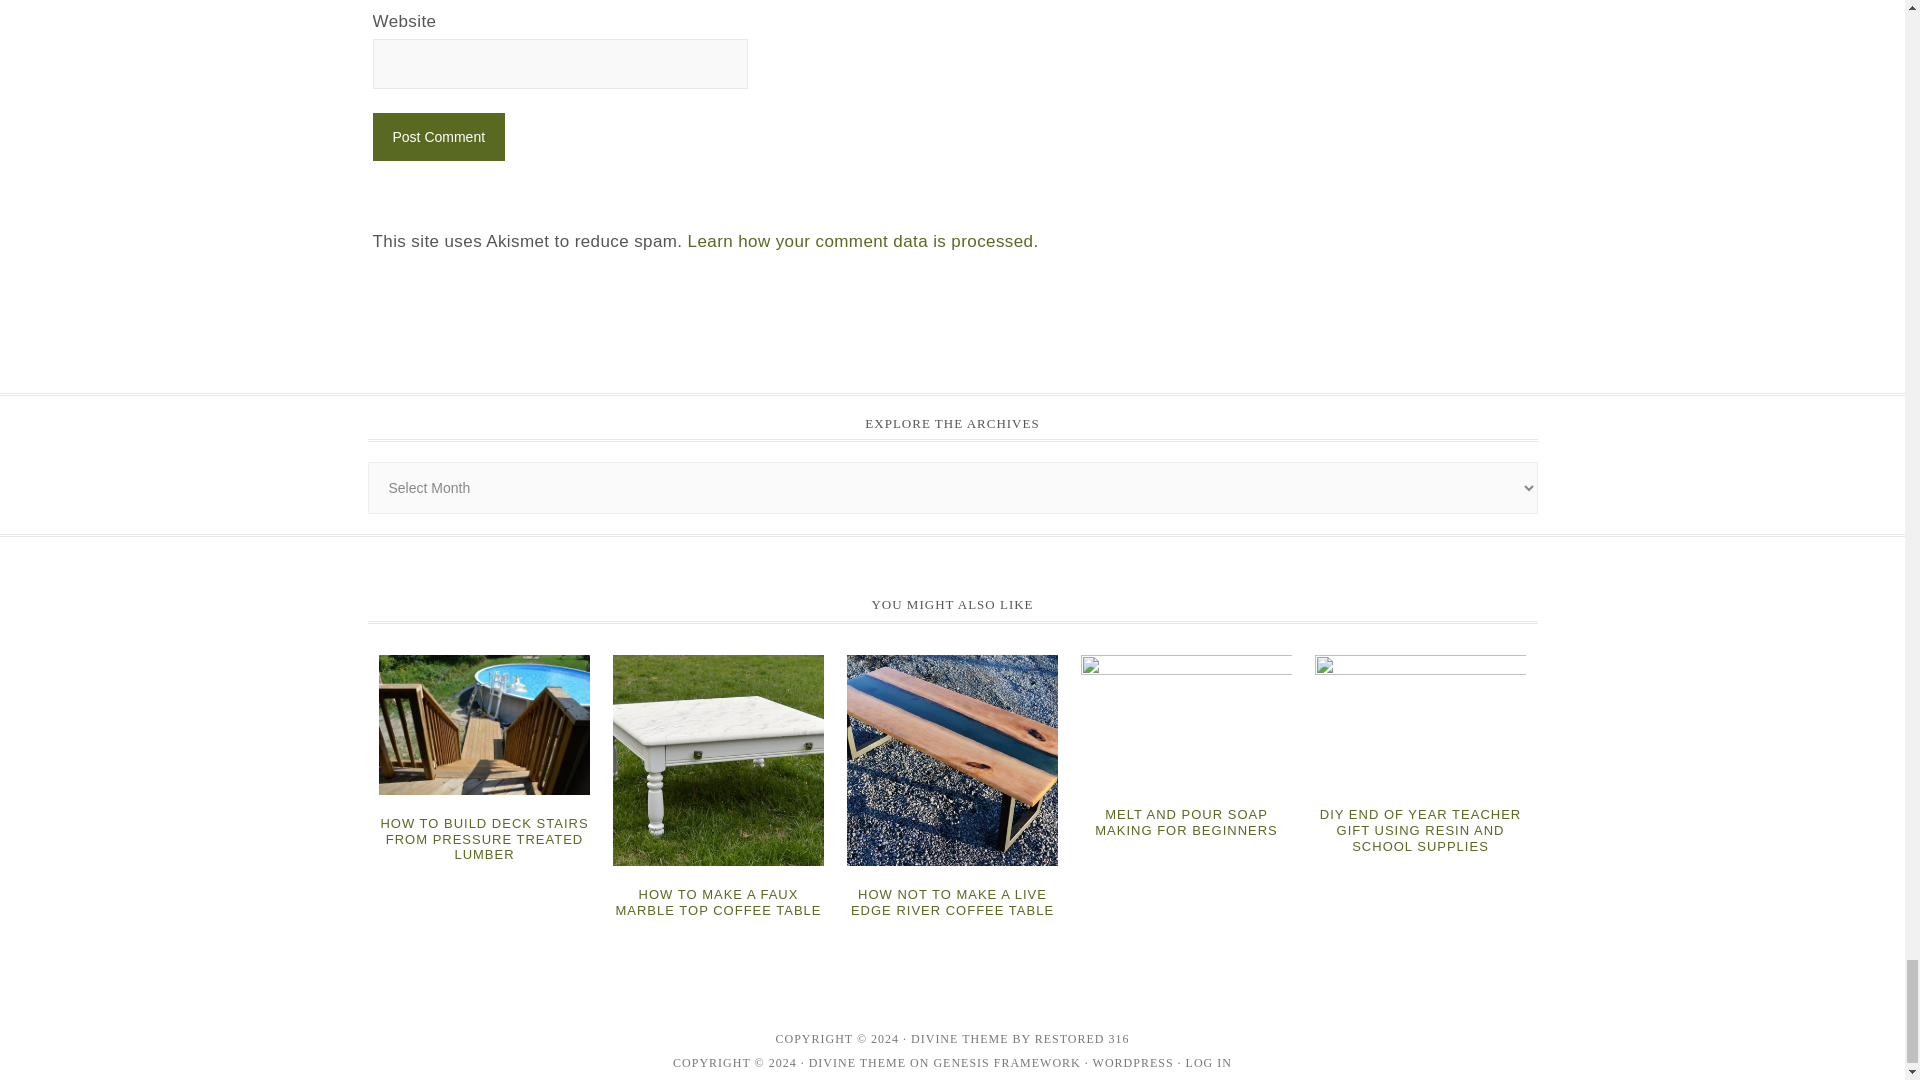 This screenshot has width=1920, height=1080. What do you see at coordinates (438, 136) in the screenshot?
I see `Post Comment` at bounding box center [438, 136].